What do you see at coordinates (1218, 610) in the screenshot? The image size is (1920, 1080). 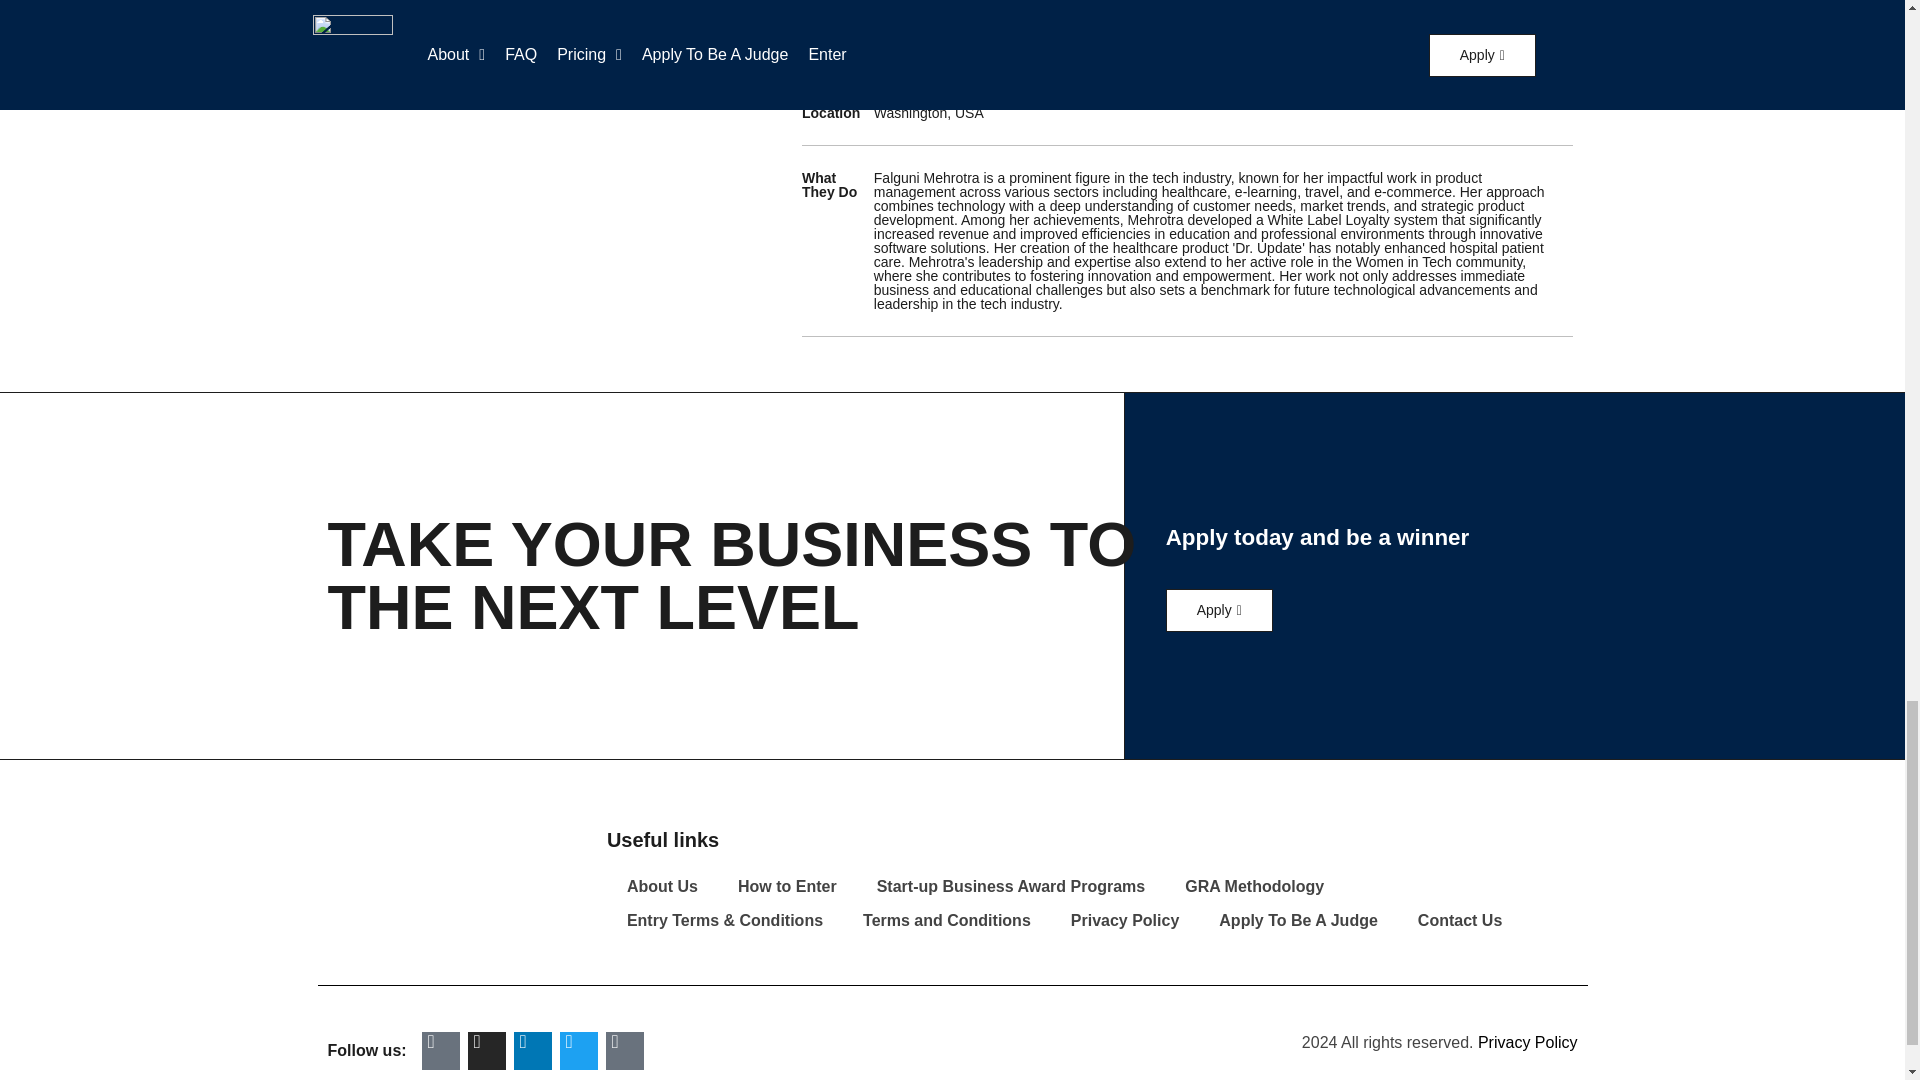 I see `Apply` at bounding box center [1218, 610].